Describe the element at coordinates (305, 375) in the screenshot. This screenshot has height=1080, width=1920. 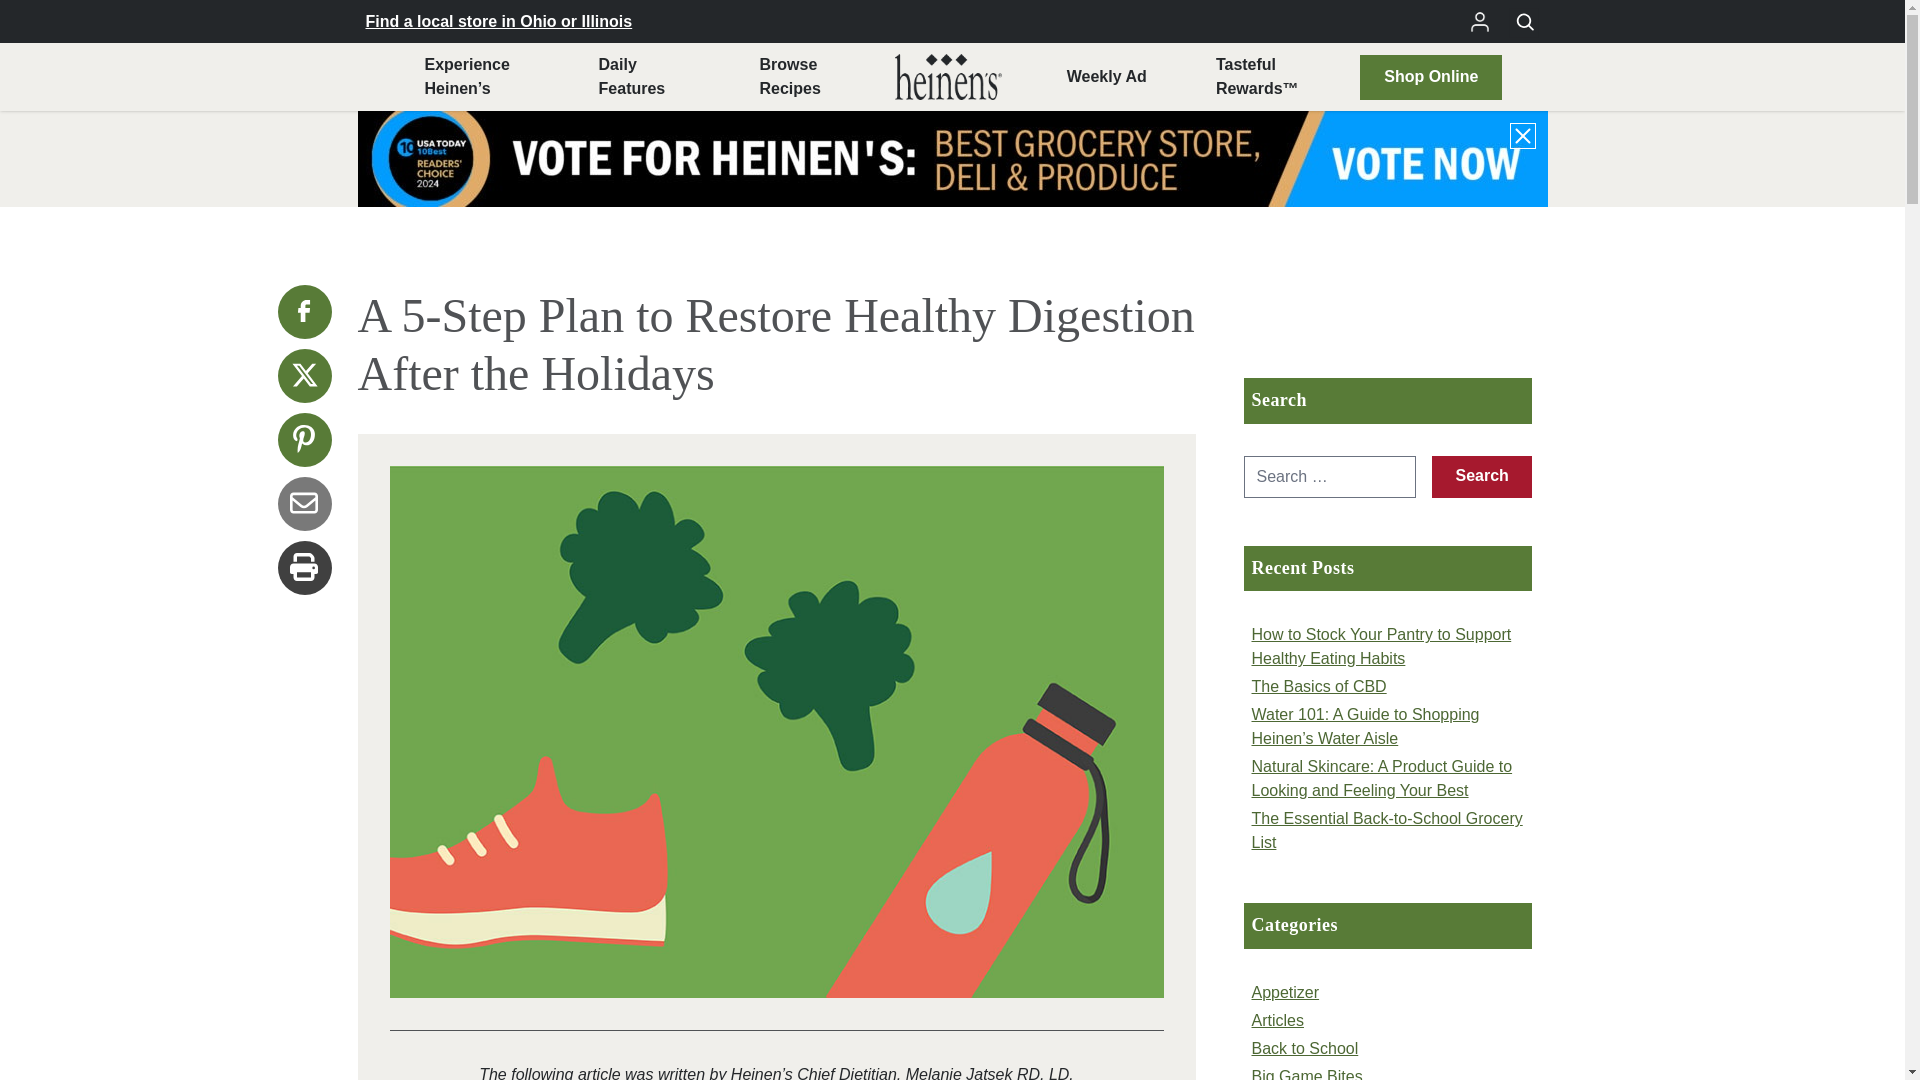
I see `Weekly Ad` at that location.